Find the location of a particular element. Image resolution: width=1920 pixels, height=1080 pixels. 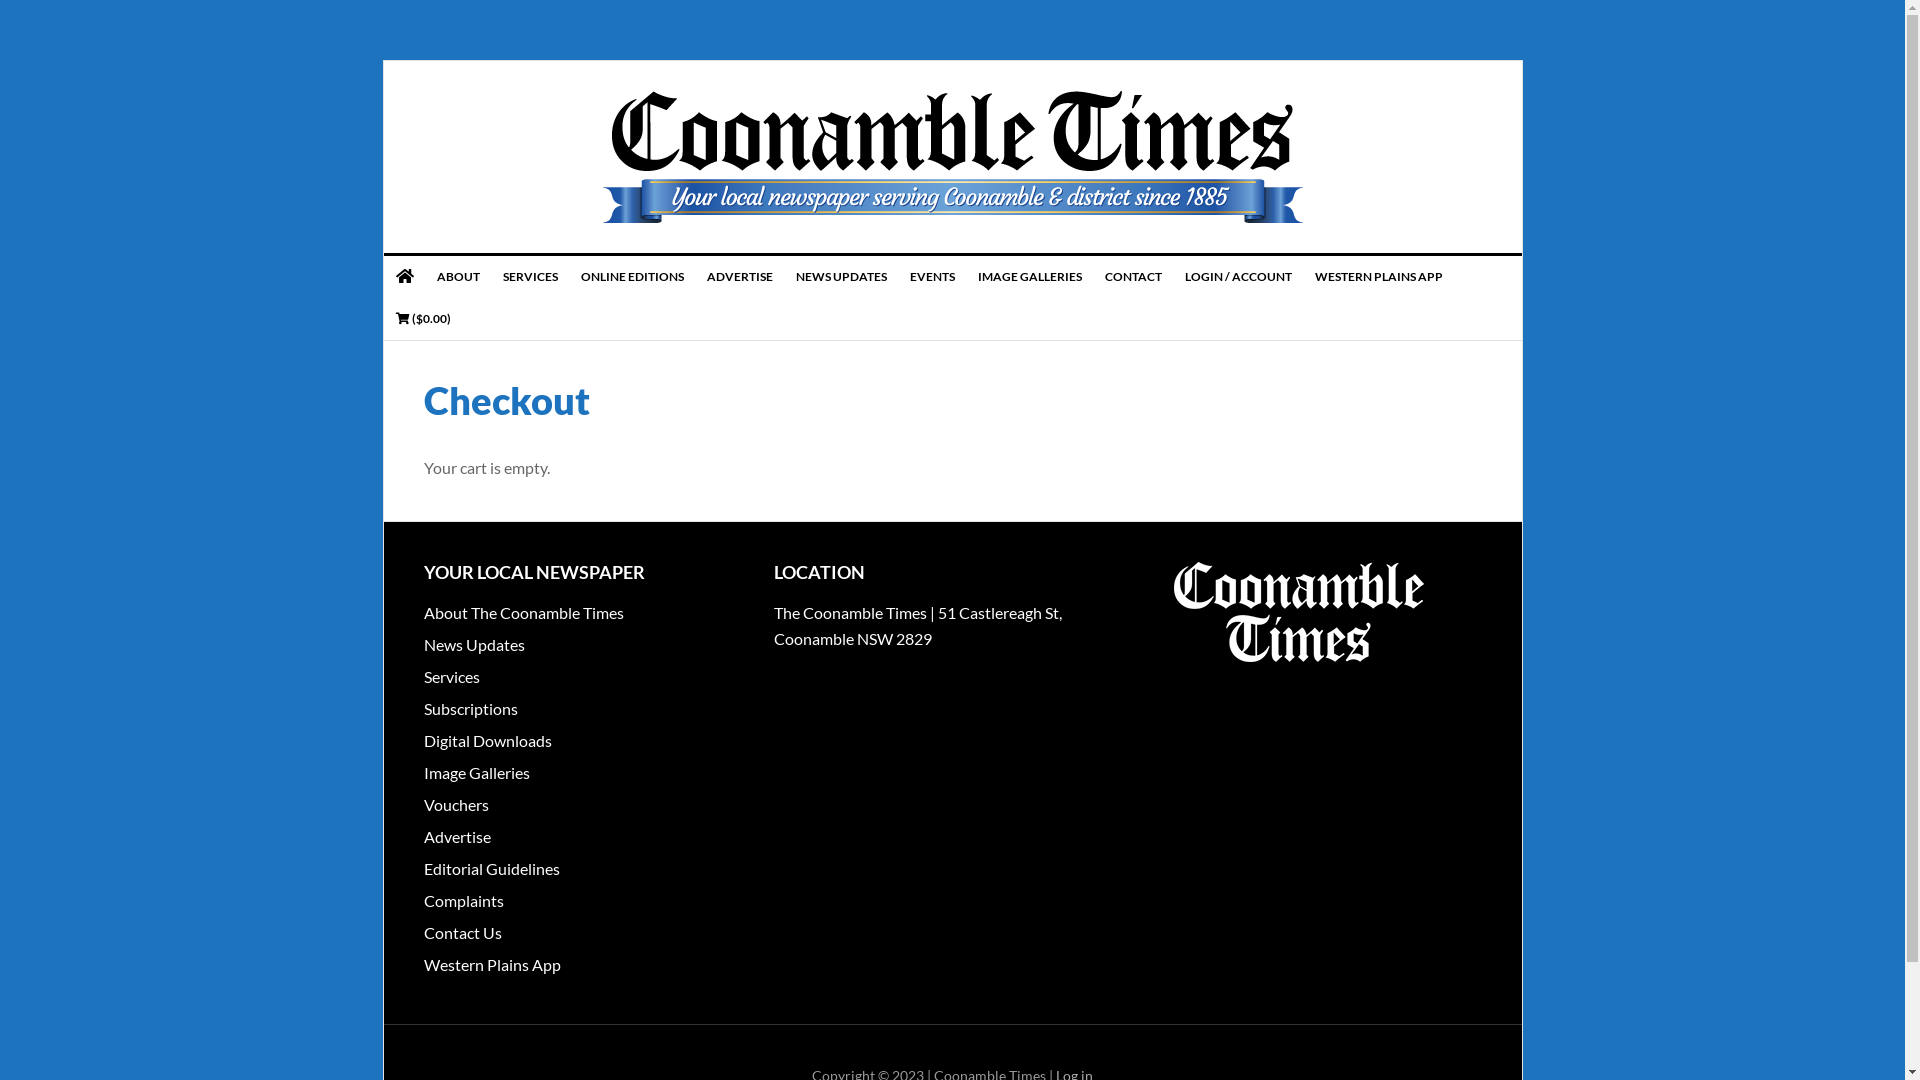

Western Plains App is located at coordinates (492, 964).